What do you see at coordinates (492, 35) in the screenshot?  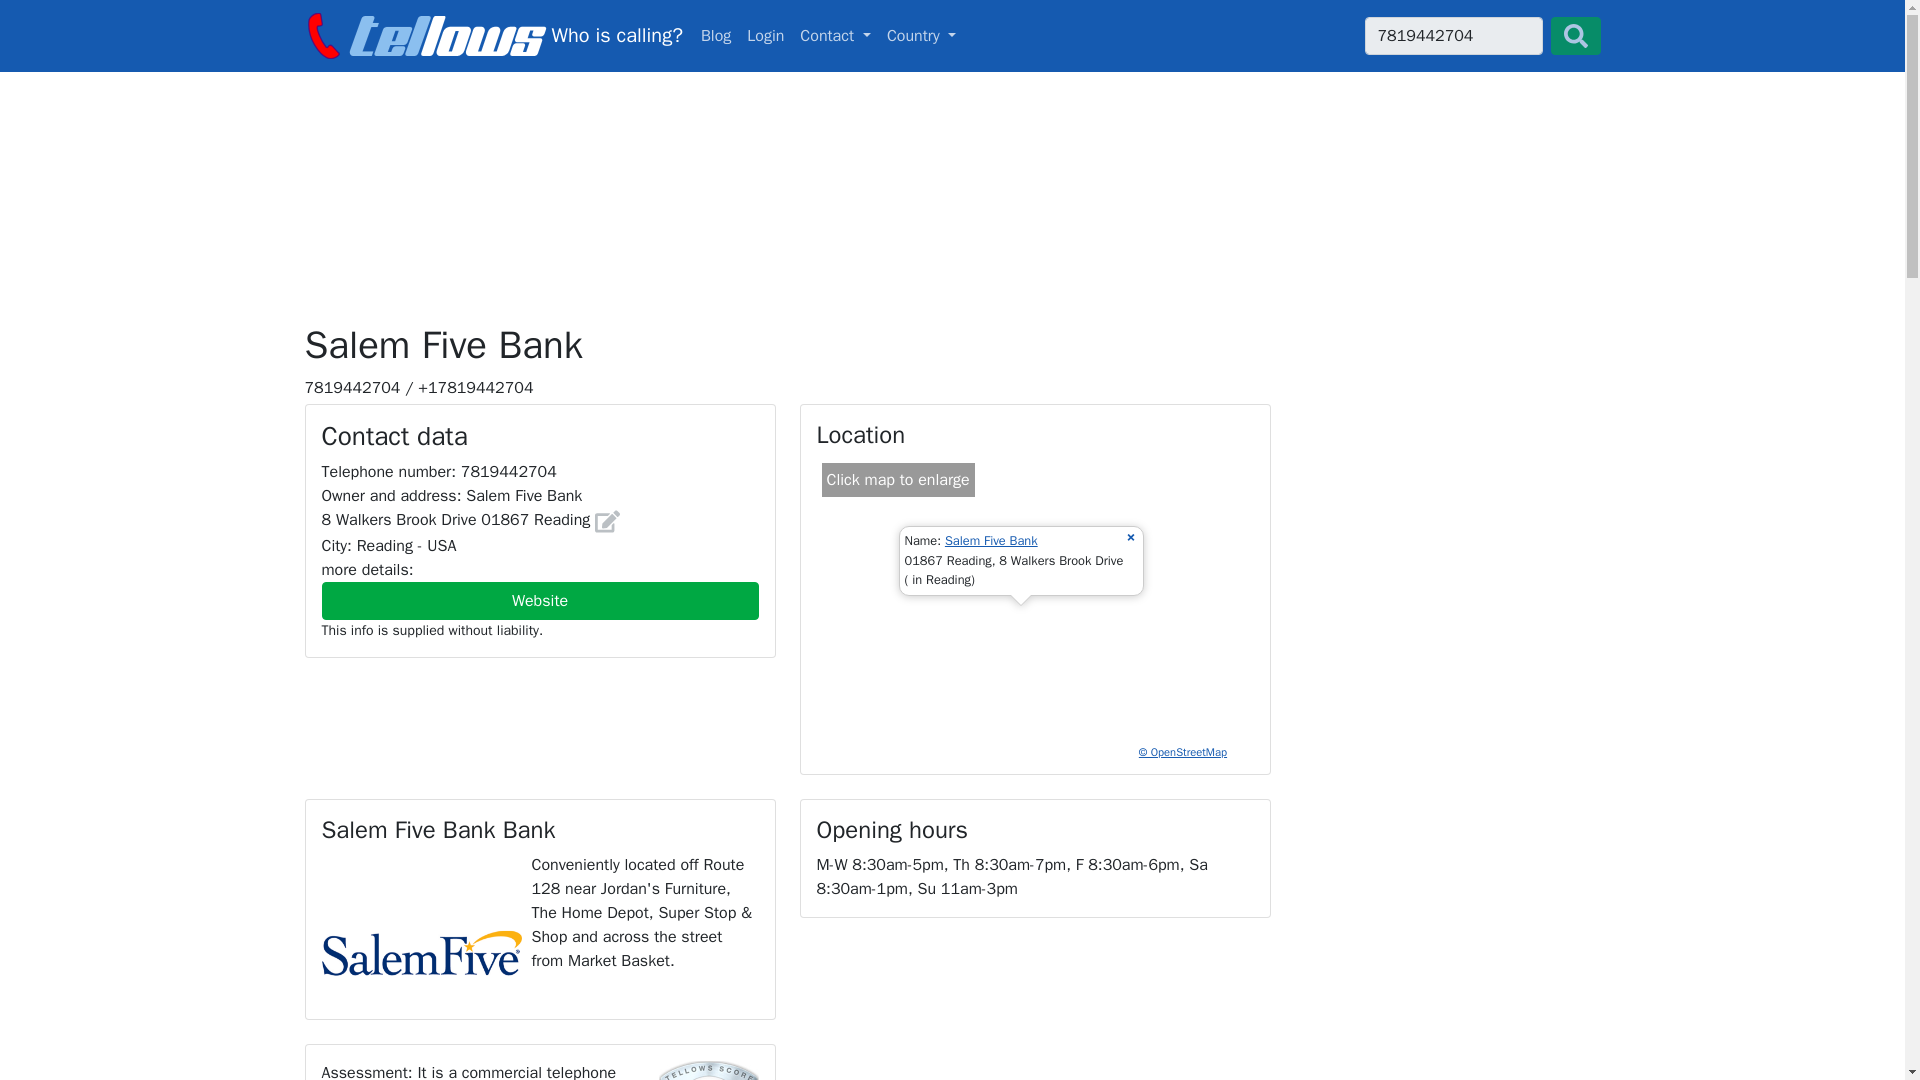 I see `Login` at bounding box center [492, 35].